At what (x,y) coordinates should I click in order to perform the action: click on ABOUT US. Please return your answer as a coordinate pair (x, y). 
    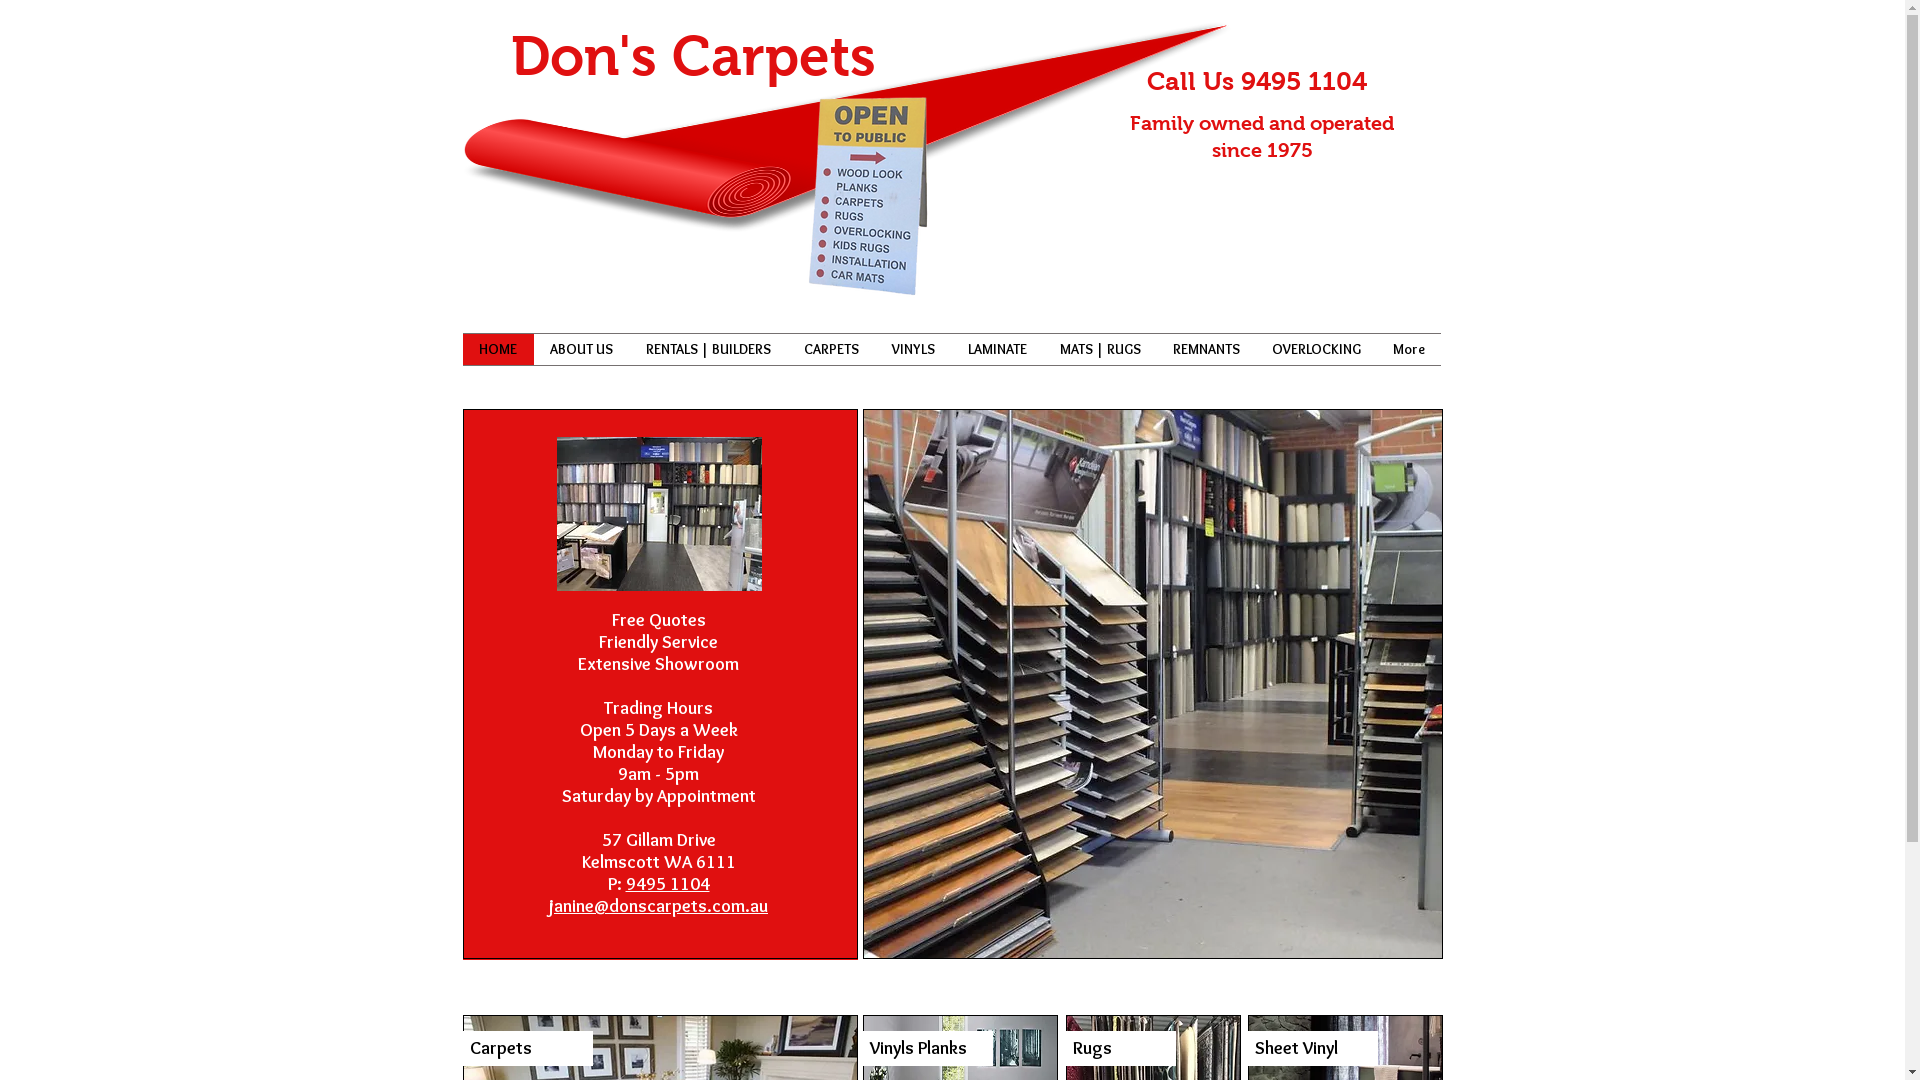
    Looking at the image, I should click on (582, 350).